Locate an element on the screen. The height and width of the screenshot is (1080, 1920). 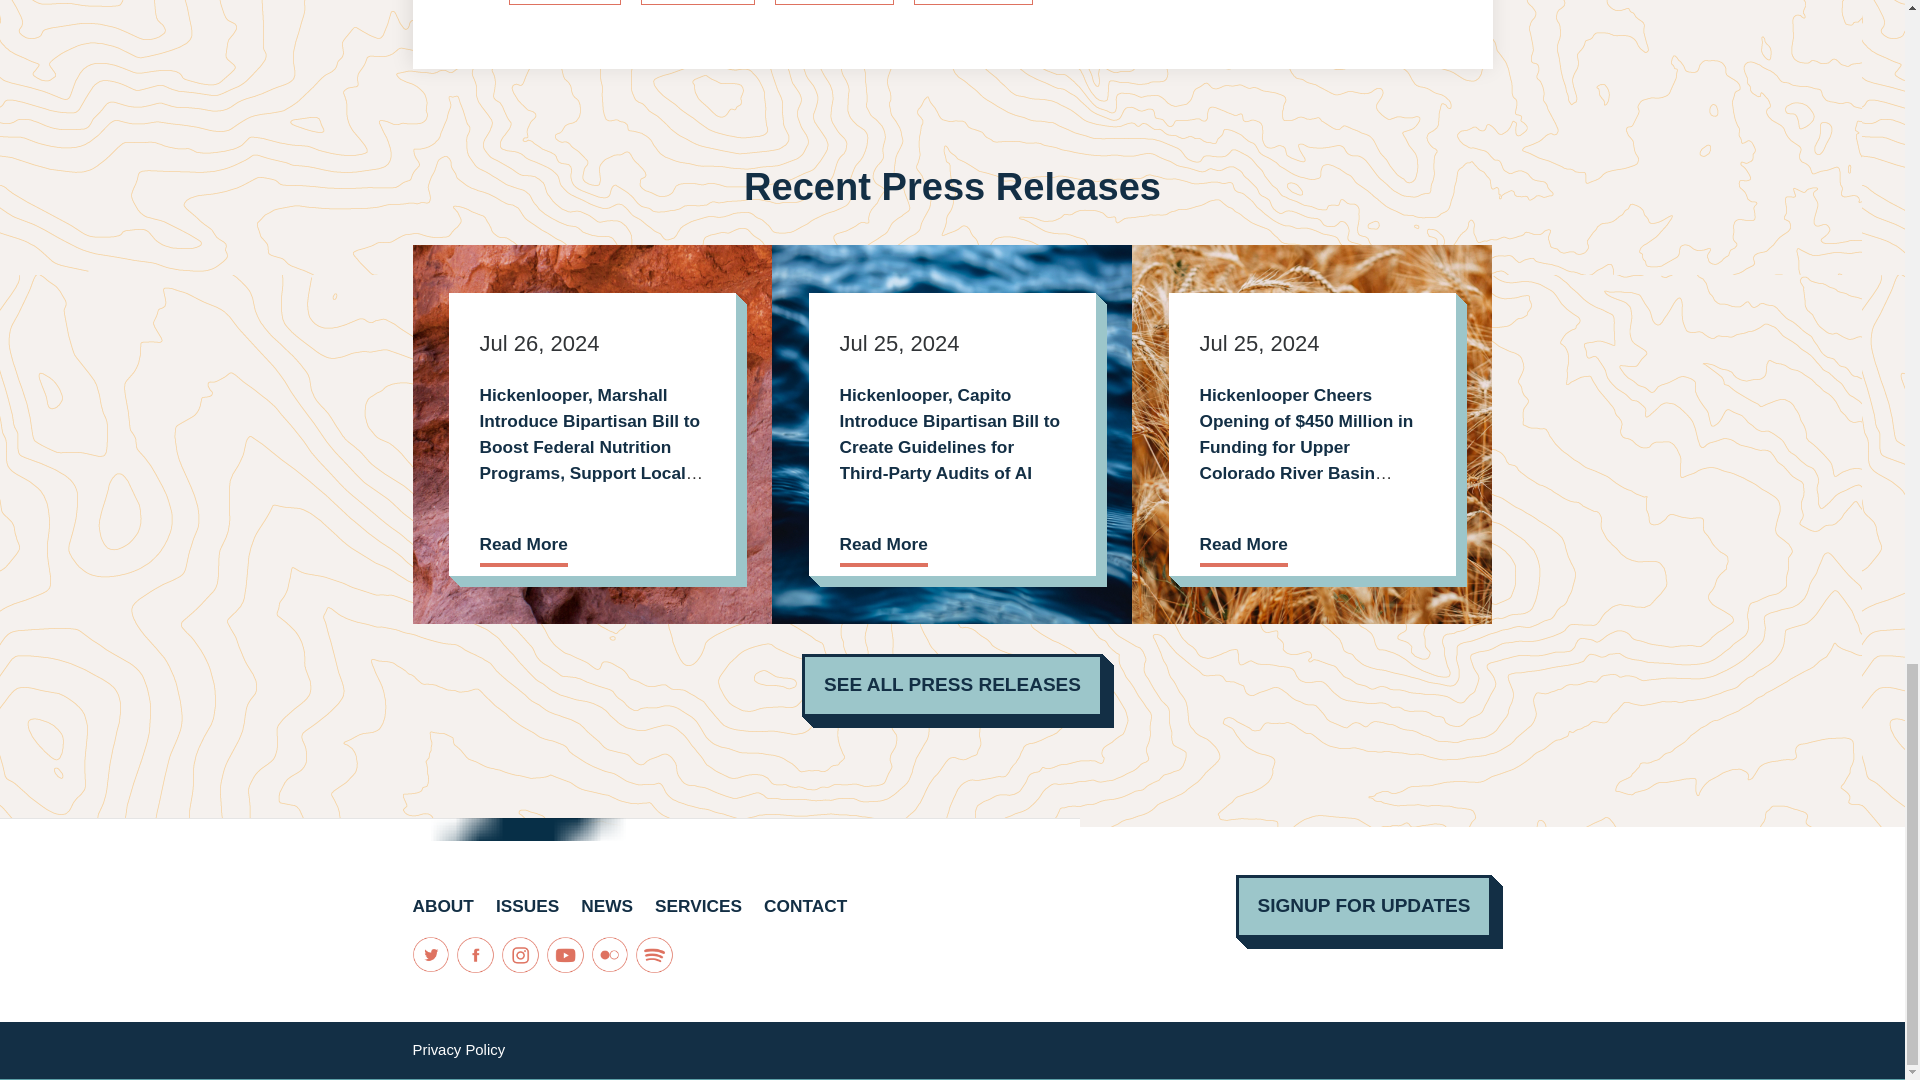
Share on Facebook is located at coordinates (834, 2).